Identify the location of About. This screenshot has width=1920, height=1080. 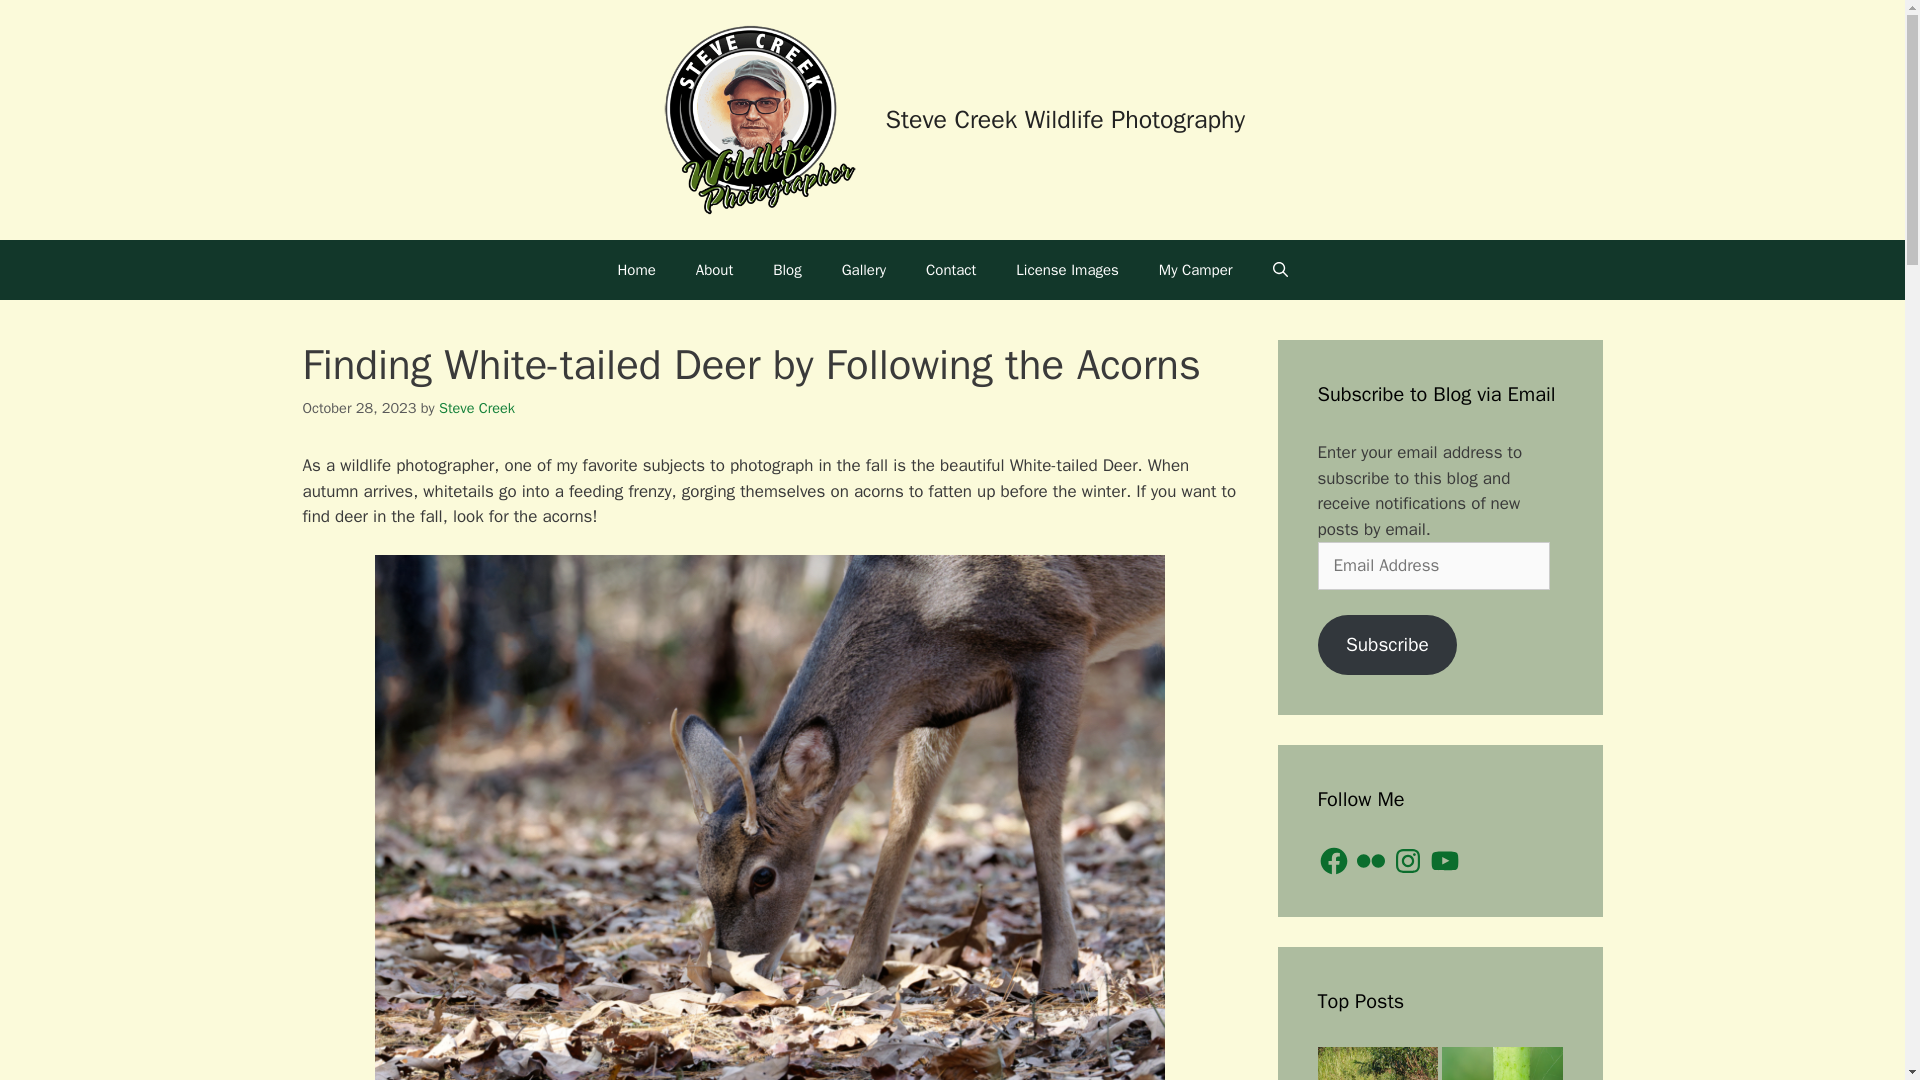
(714, 270).